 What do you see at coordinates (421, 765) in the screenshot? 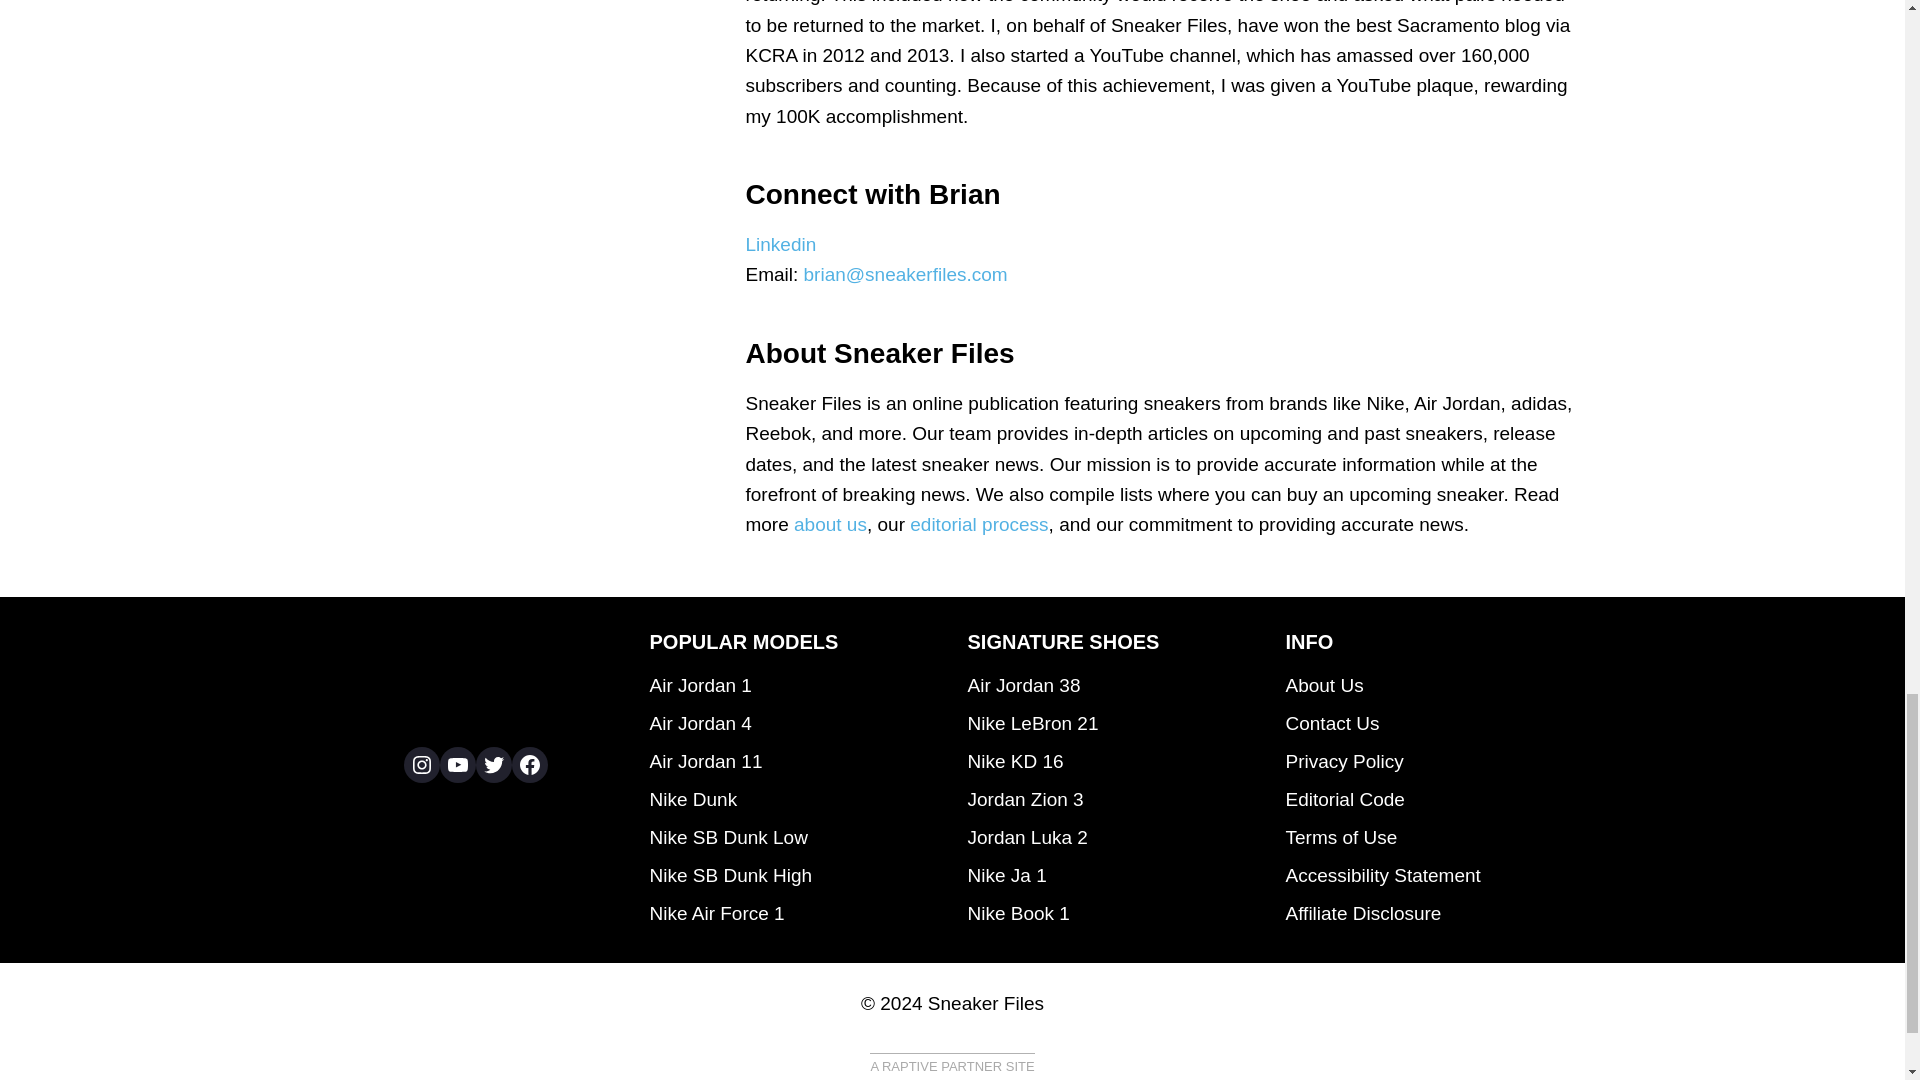
I see `Instagram` at bounding box center [421, 765].